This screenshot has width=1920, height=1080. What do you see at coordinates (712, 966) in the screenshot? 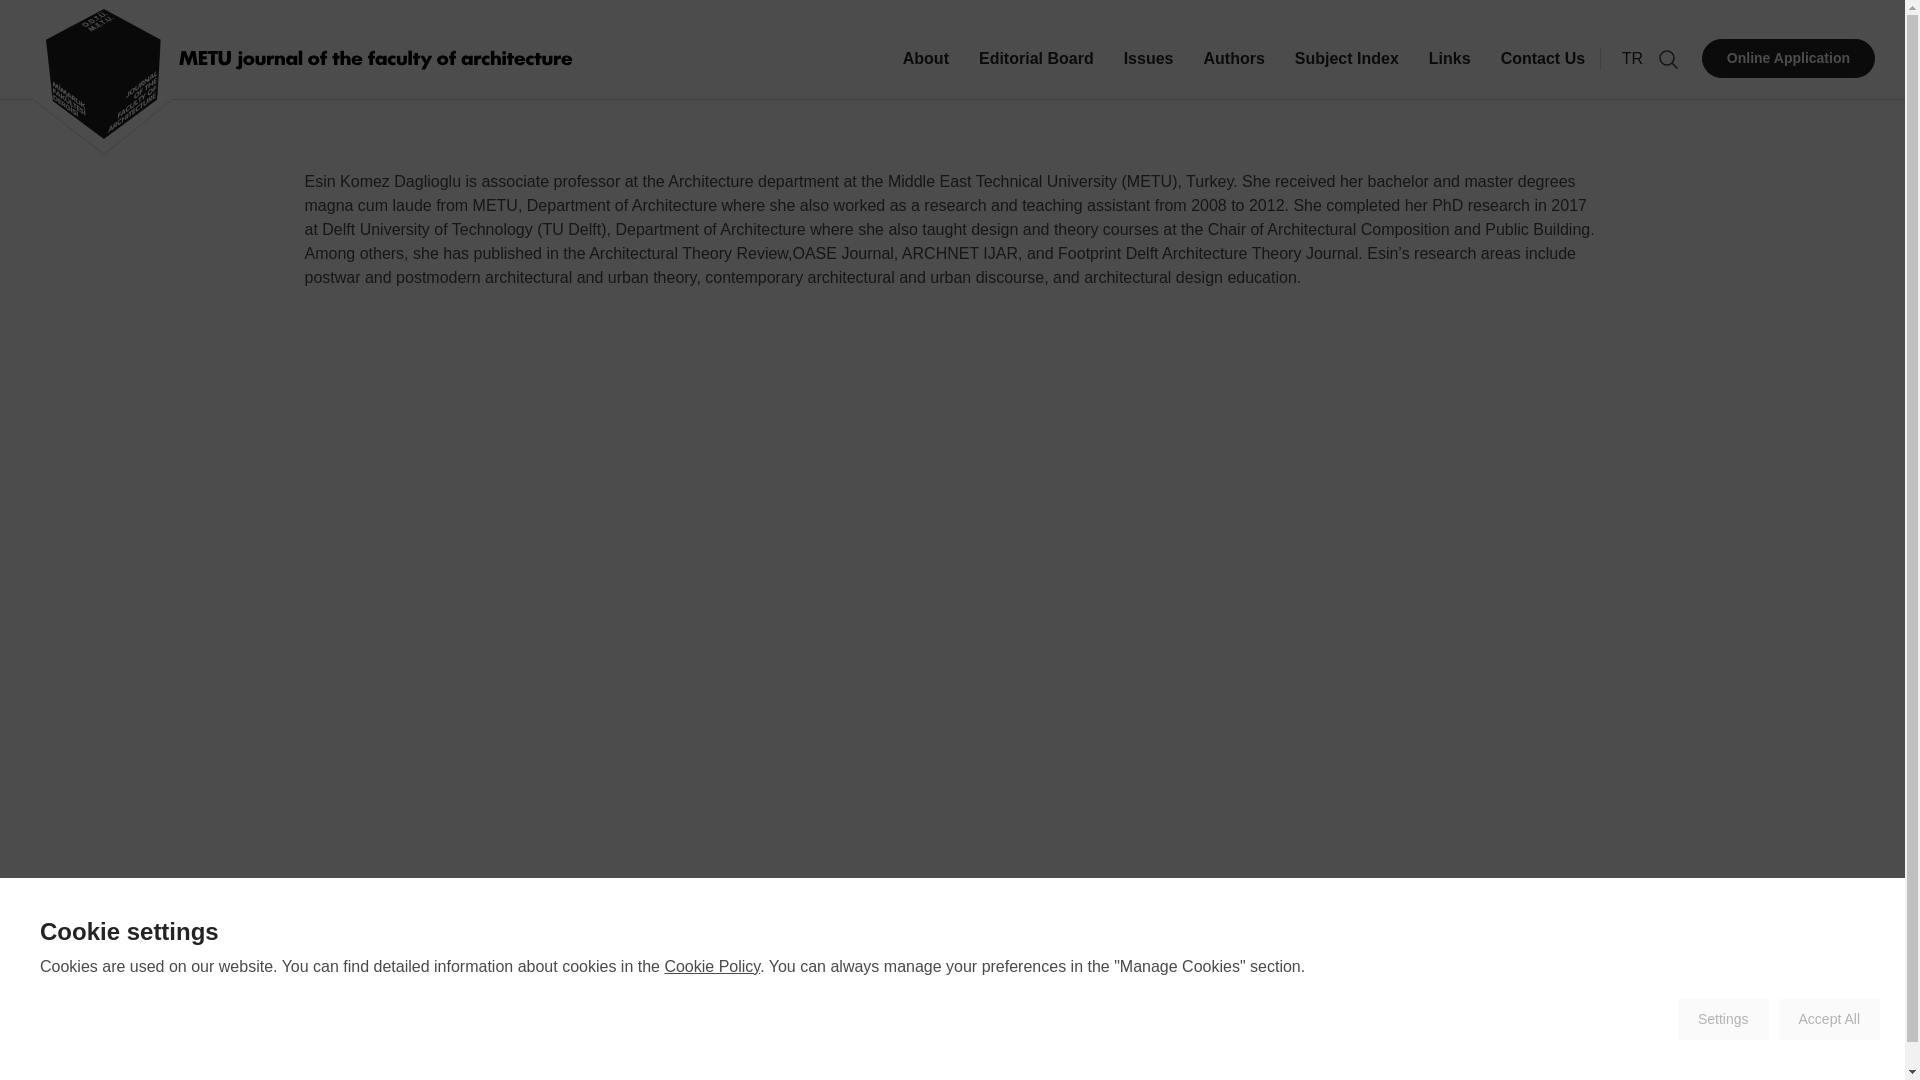
I see `Cookie Policy` at bounding box center [712, 966].